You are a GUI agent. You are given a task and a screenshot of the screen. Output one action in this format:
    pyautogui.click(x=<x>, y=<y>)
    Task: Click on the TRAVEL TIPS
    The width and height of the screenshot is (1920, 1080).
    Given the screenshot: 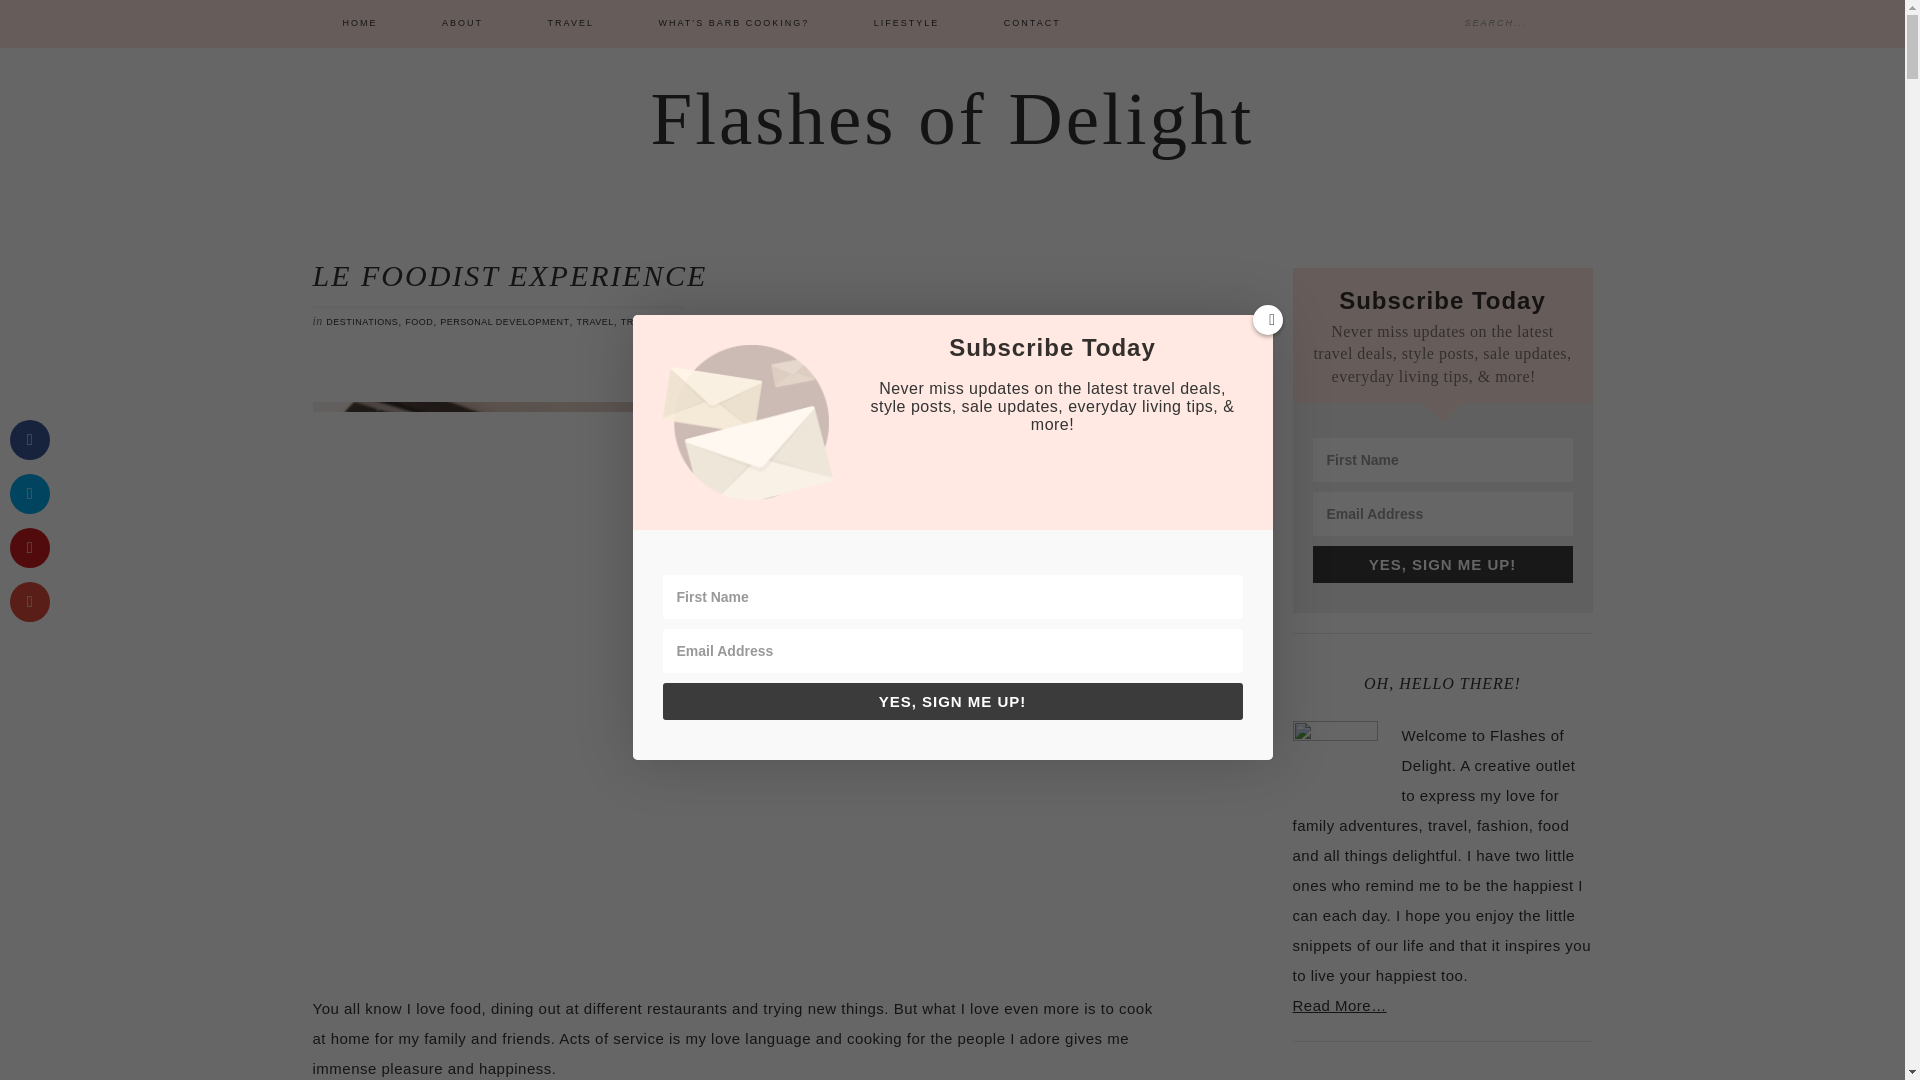 What is the action you would take?
    pyautogui.click(x=652, y=321)
    